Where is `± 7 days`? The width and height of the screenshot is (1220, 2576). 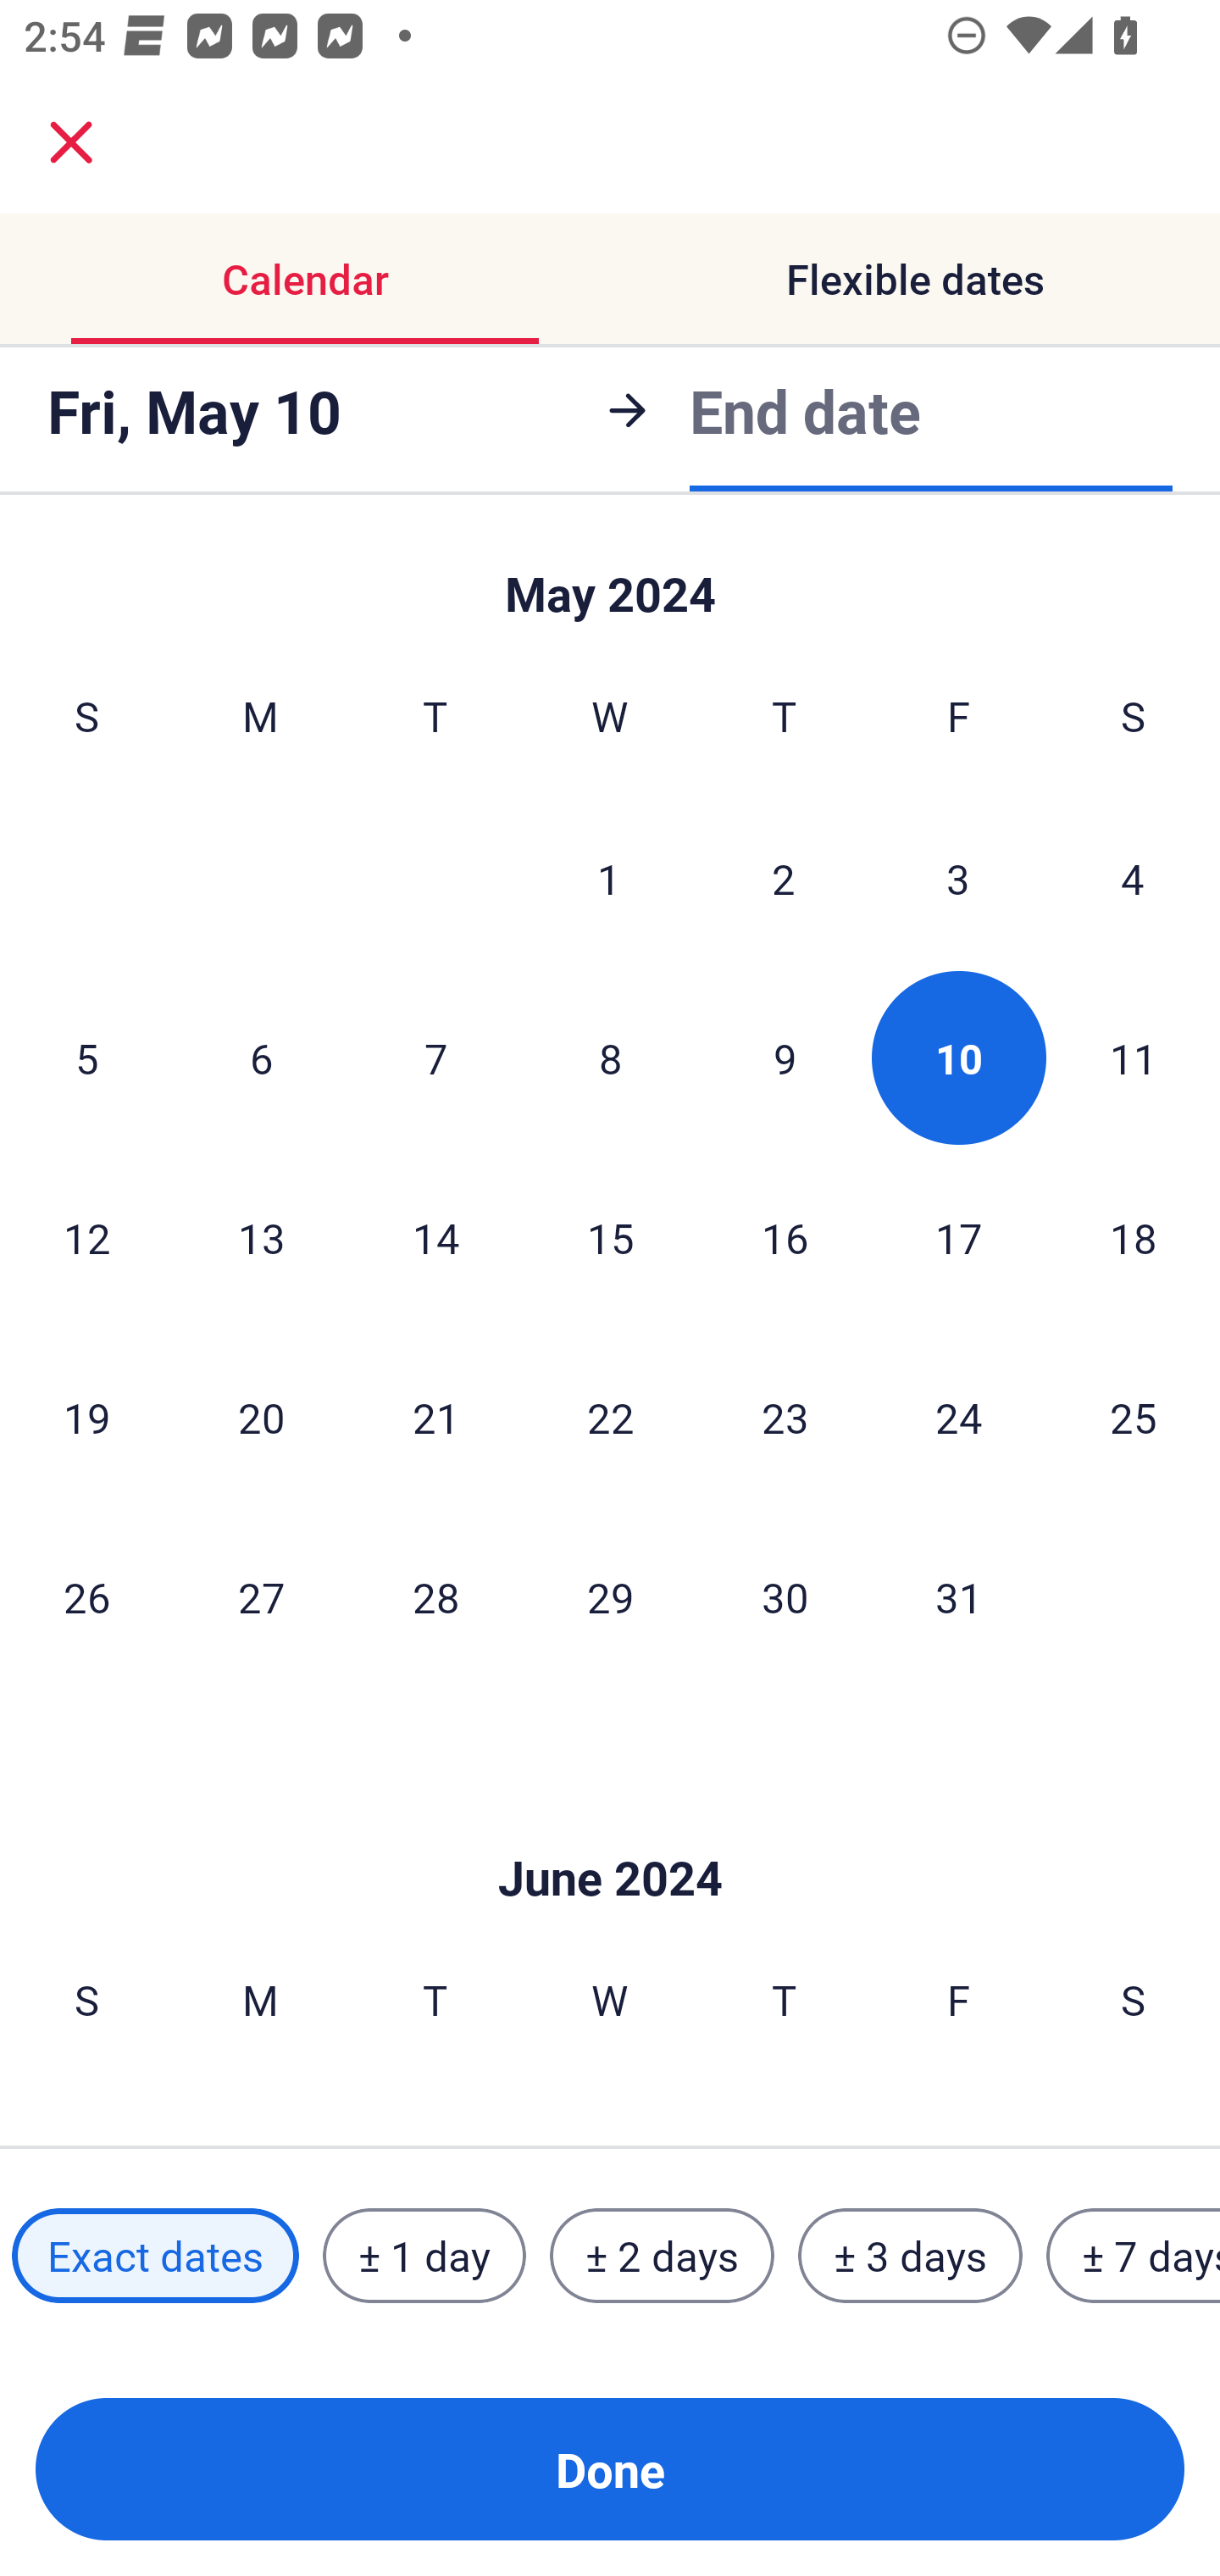 ± 7 days is located at coordinates (1134, 2255).